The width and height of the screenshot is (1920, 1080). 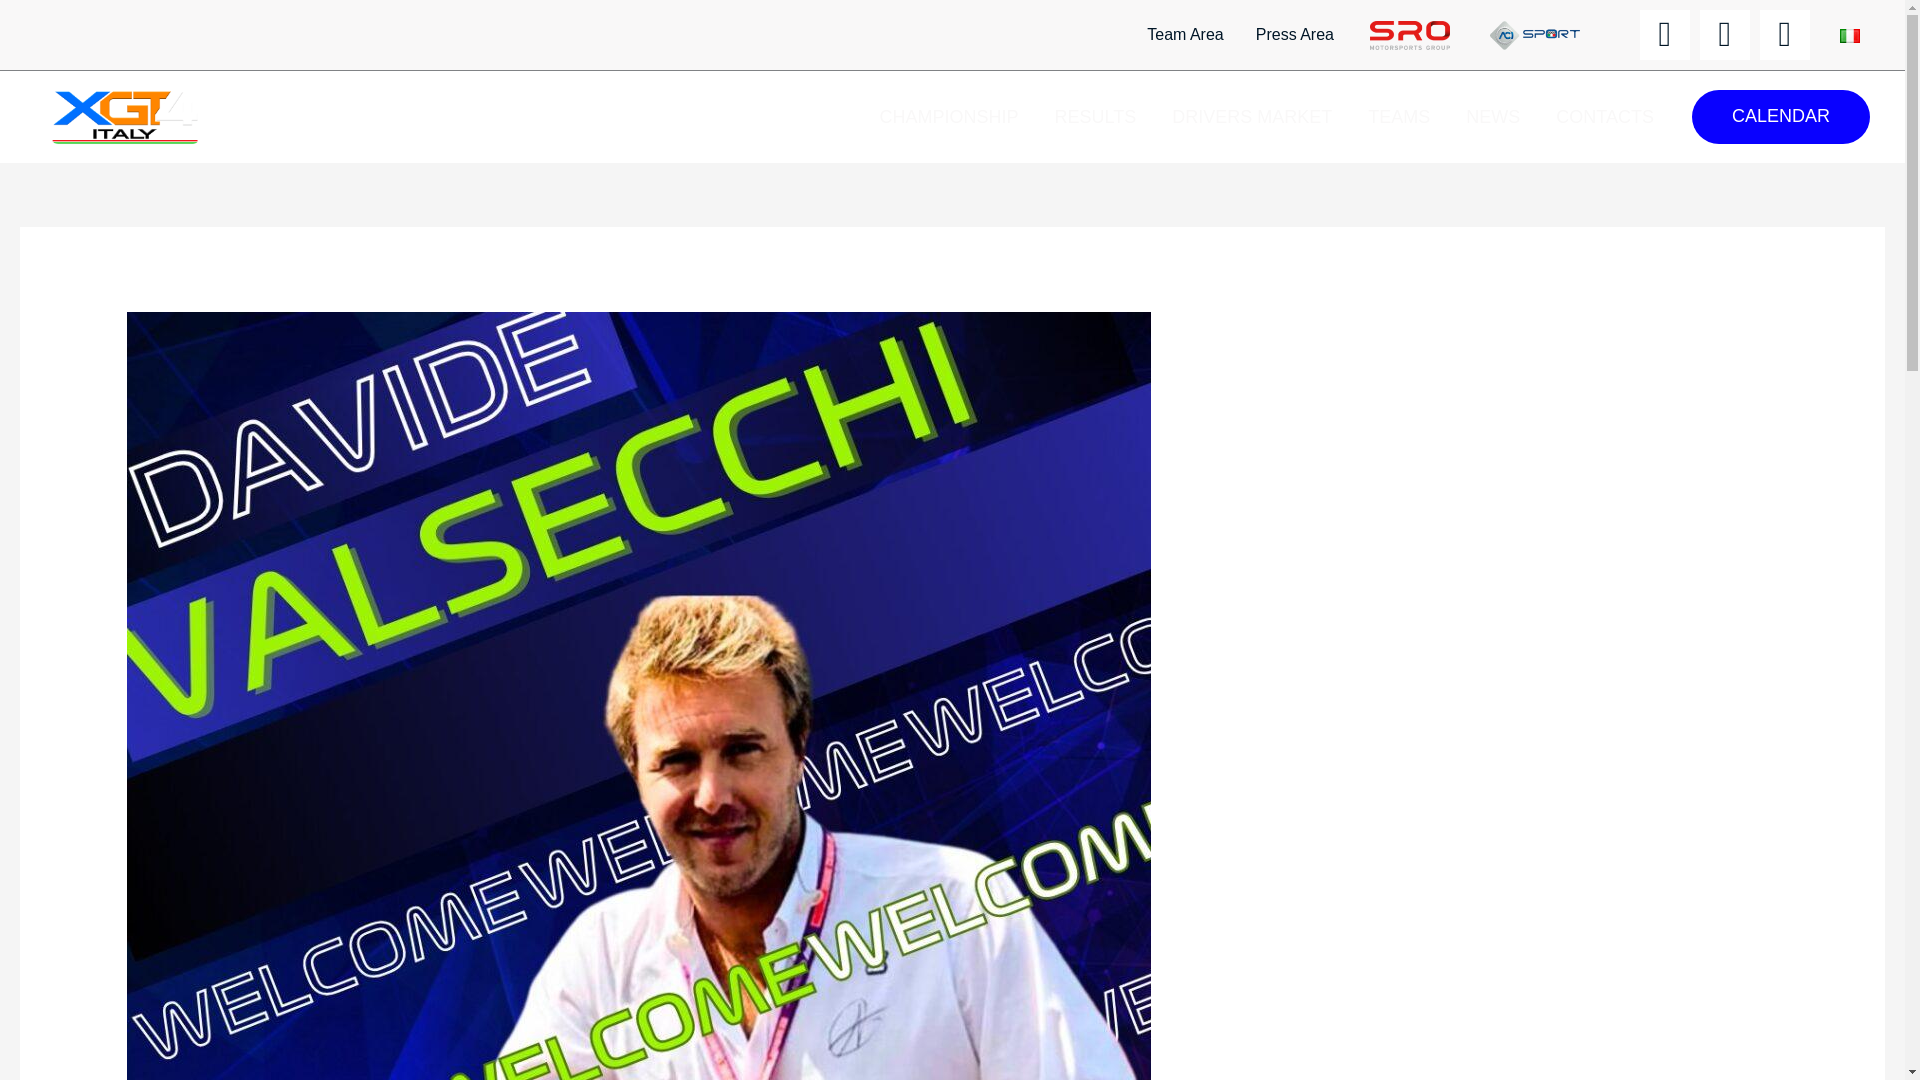 I want to click on CHAMPIONSHIP, so click(x=949, y=117).